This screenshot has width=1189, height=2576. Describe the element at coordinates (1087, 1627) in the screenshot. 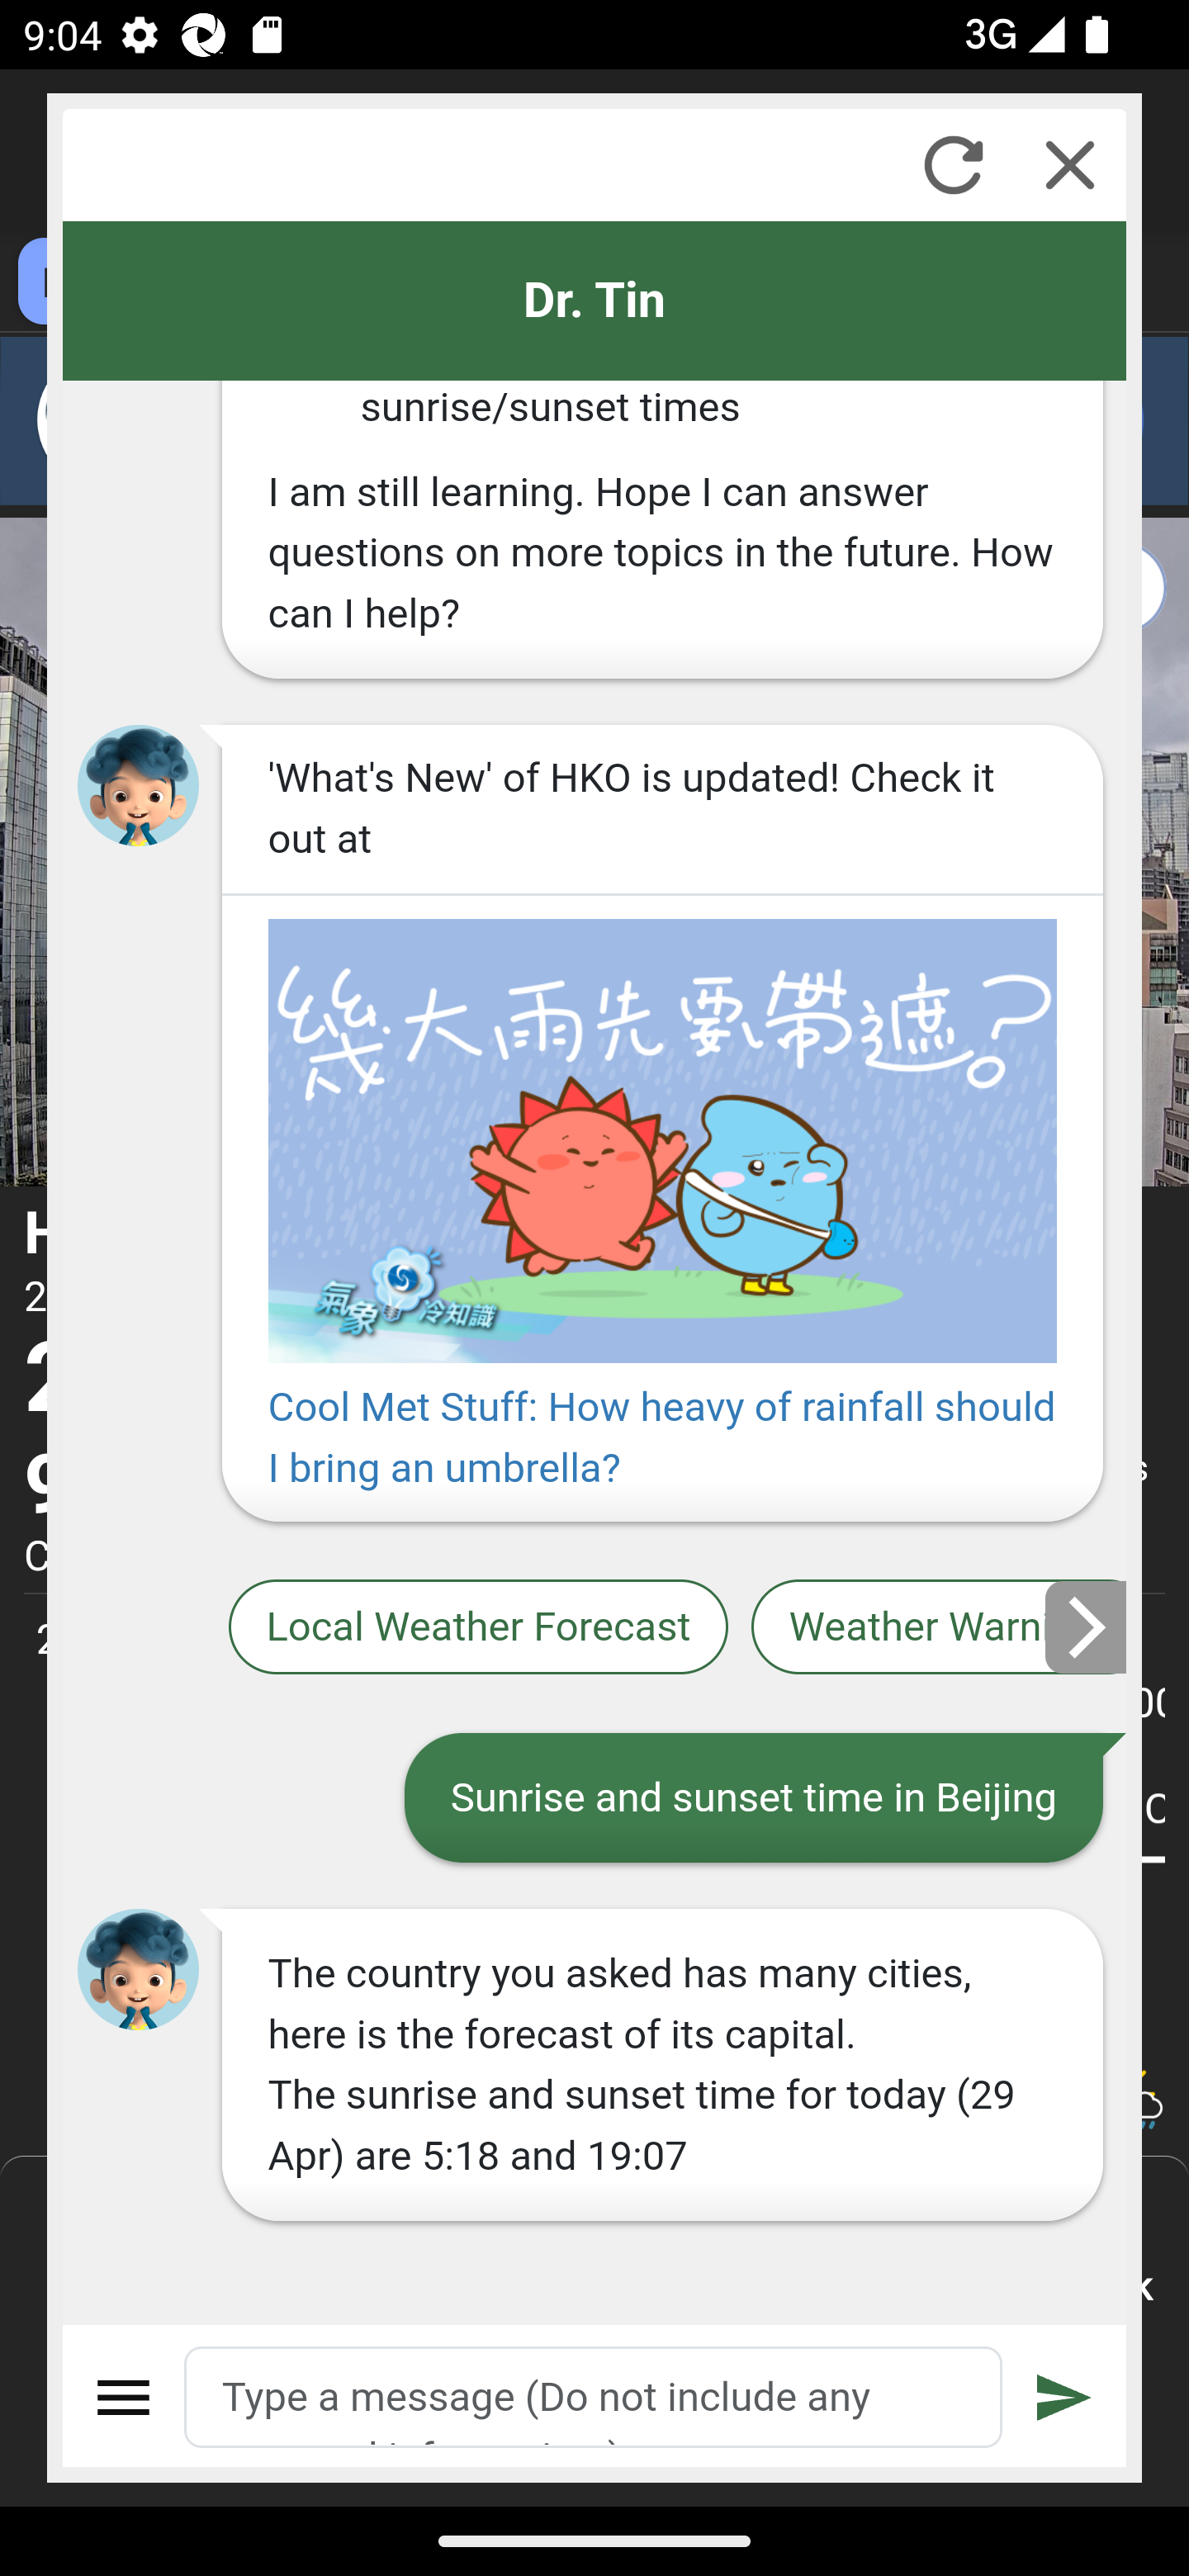

I see `Next slide` at that location.